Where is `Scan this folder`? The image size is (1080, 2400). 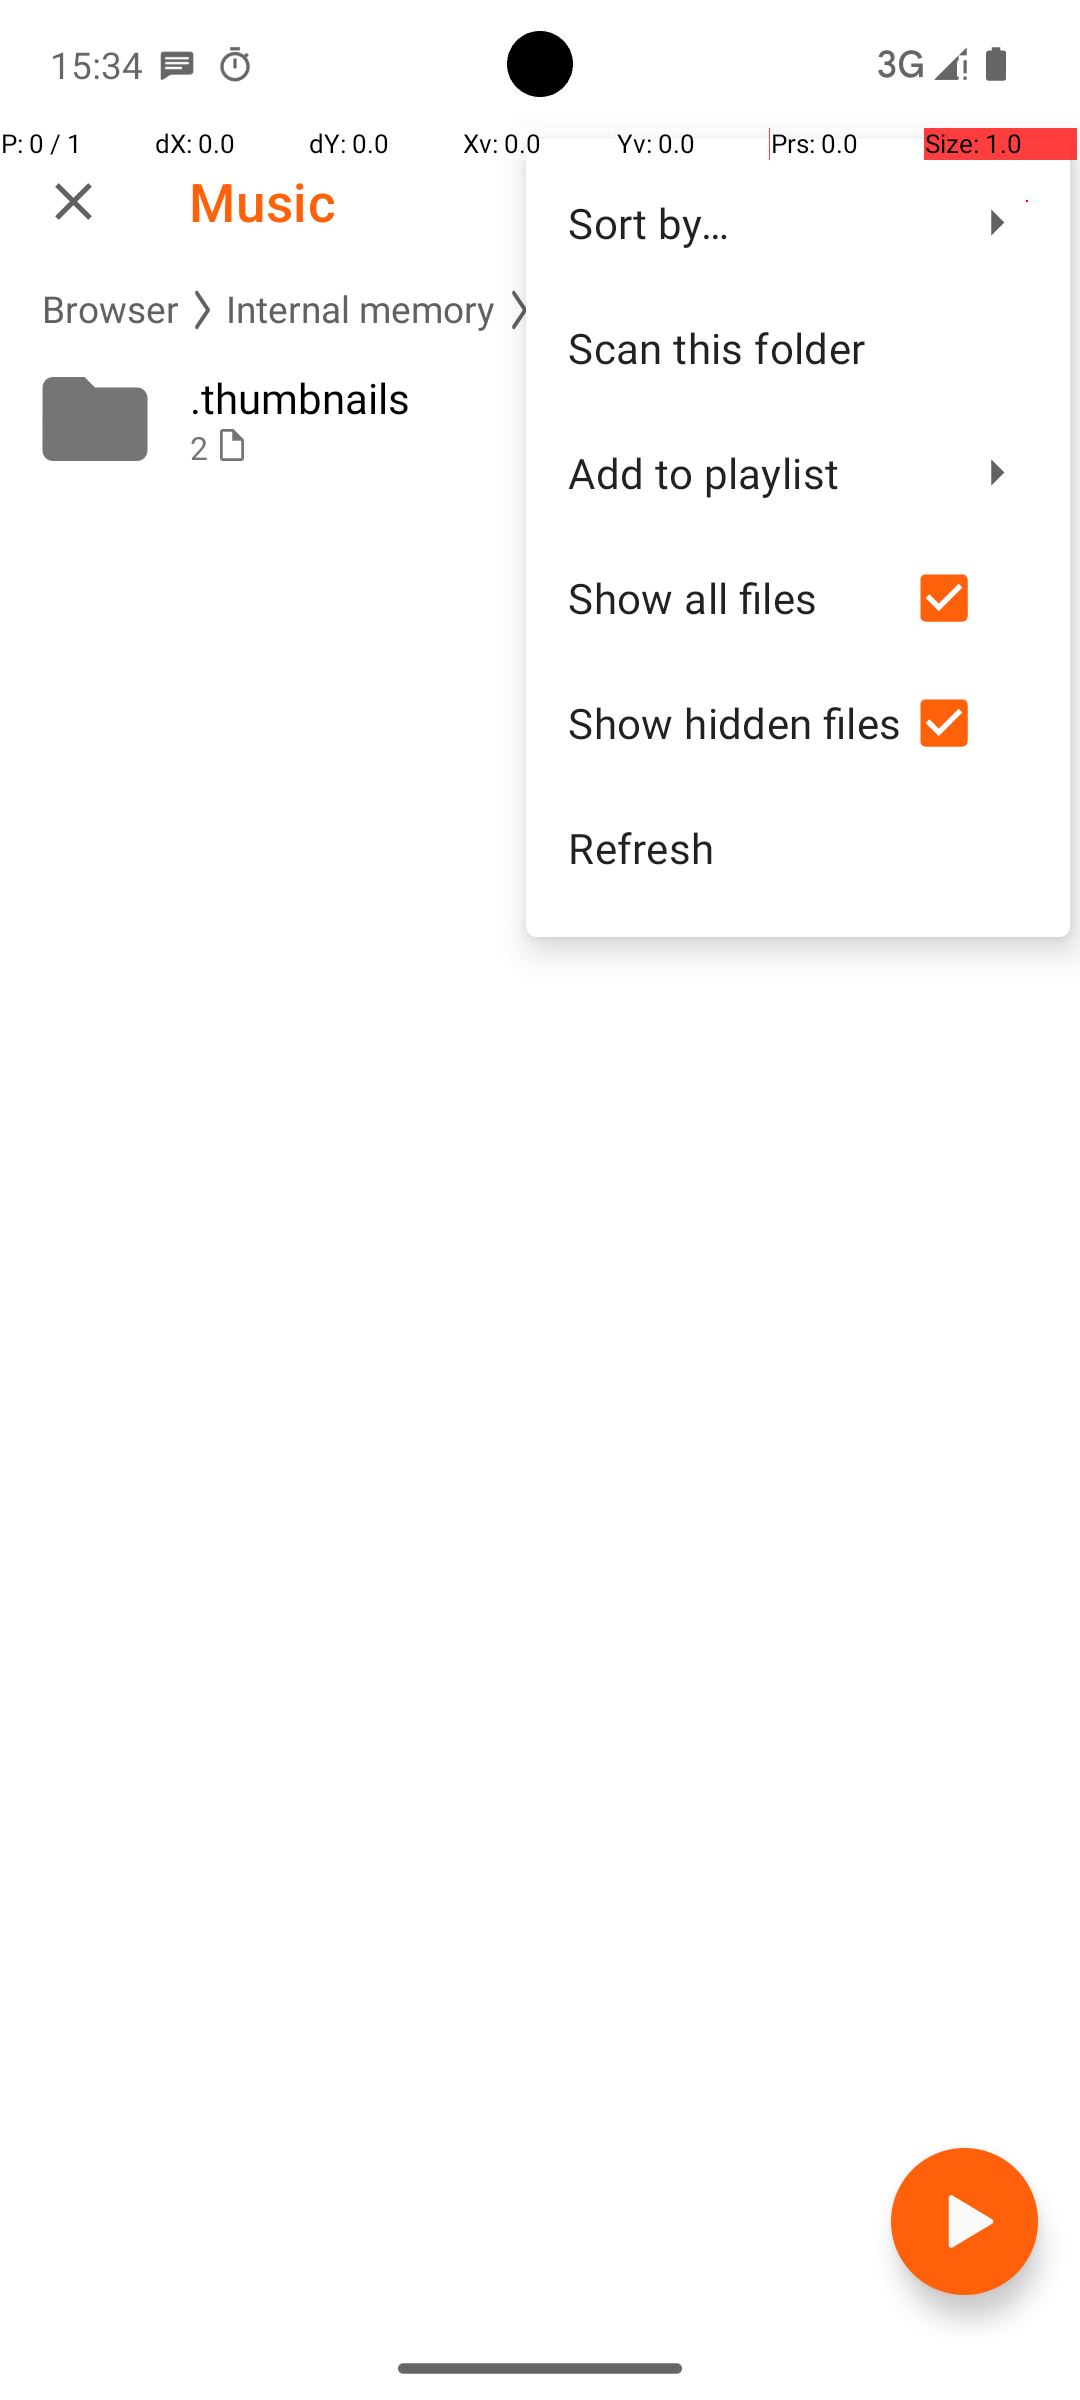 Scan this folder is located at coordinates (798, 348).